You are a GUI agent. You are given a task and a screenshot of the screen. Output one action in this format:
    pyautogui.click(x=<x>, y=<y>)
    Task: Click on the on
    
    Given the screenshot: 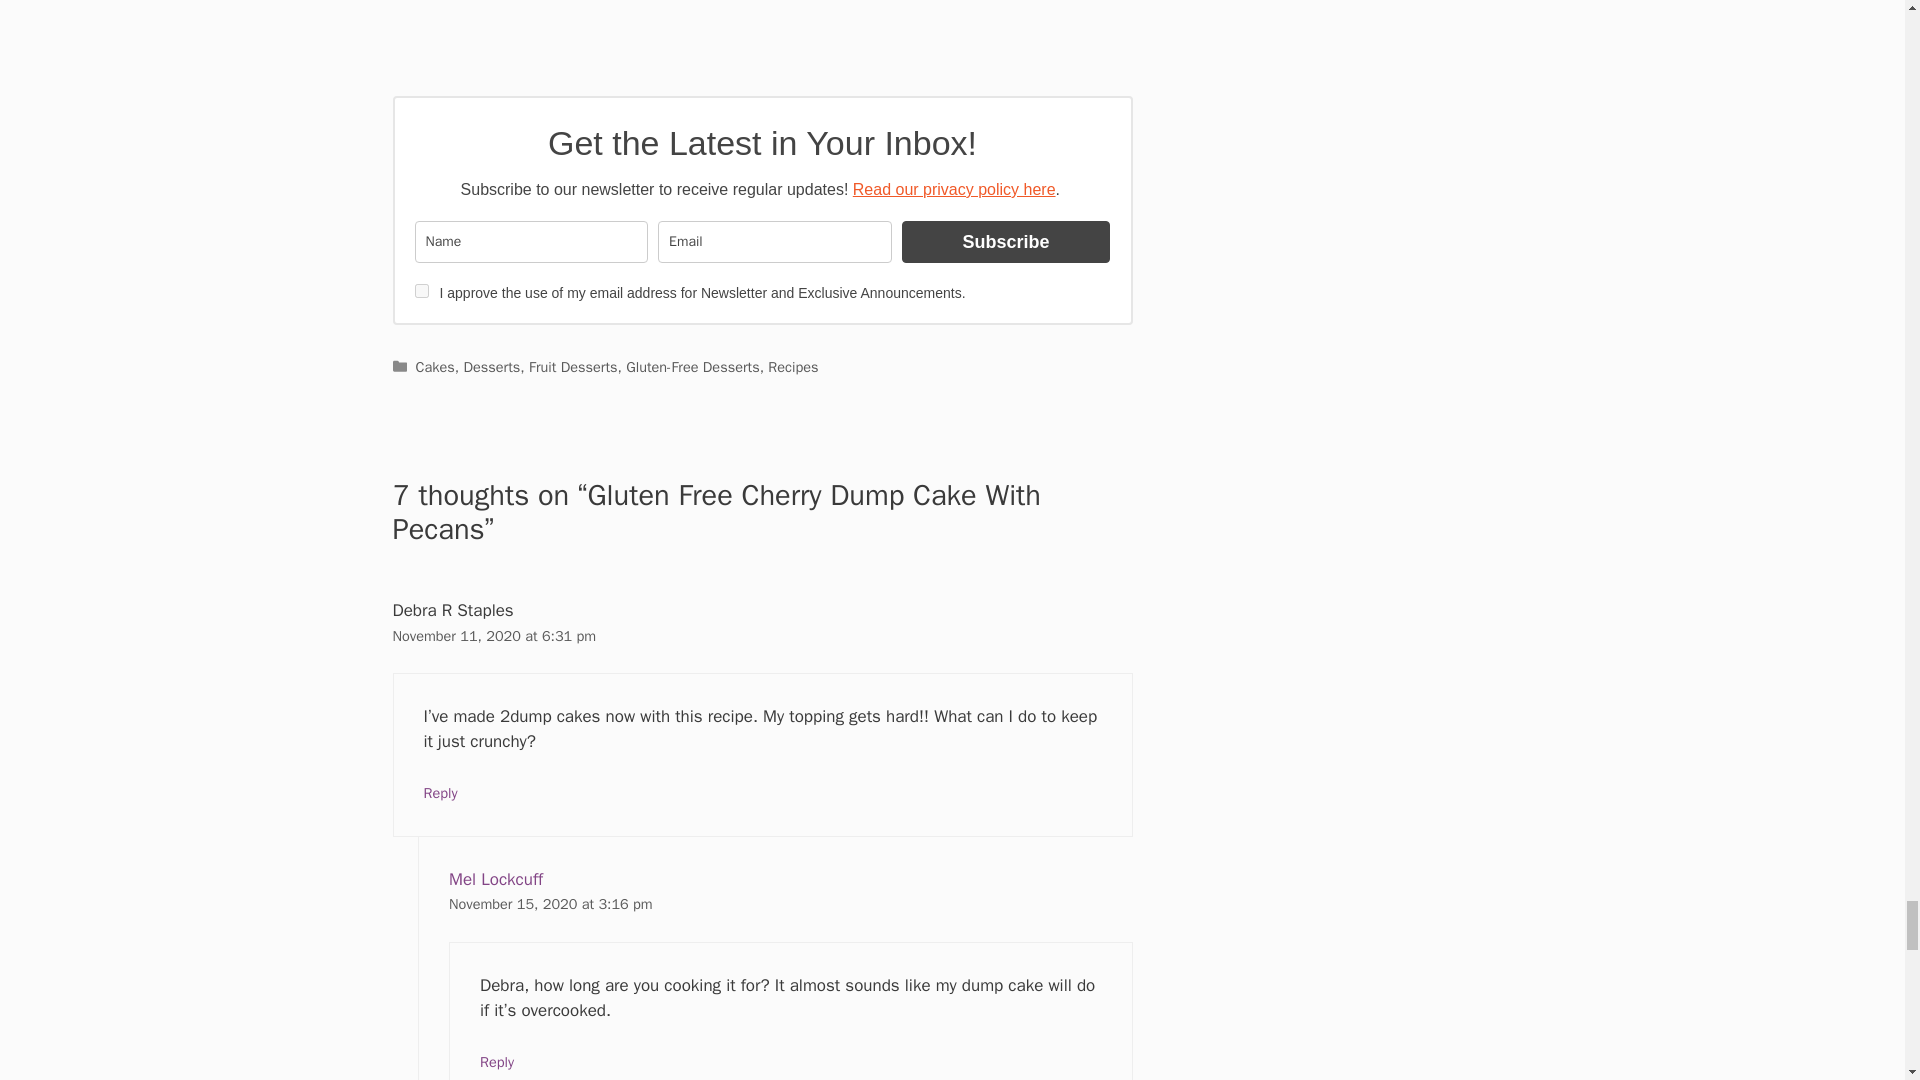 What is the action you would take?
    pyautogui.click(x=421, y=291)
    